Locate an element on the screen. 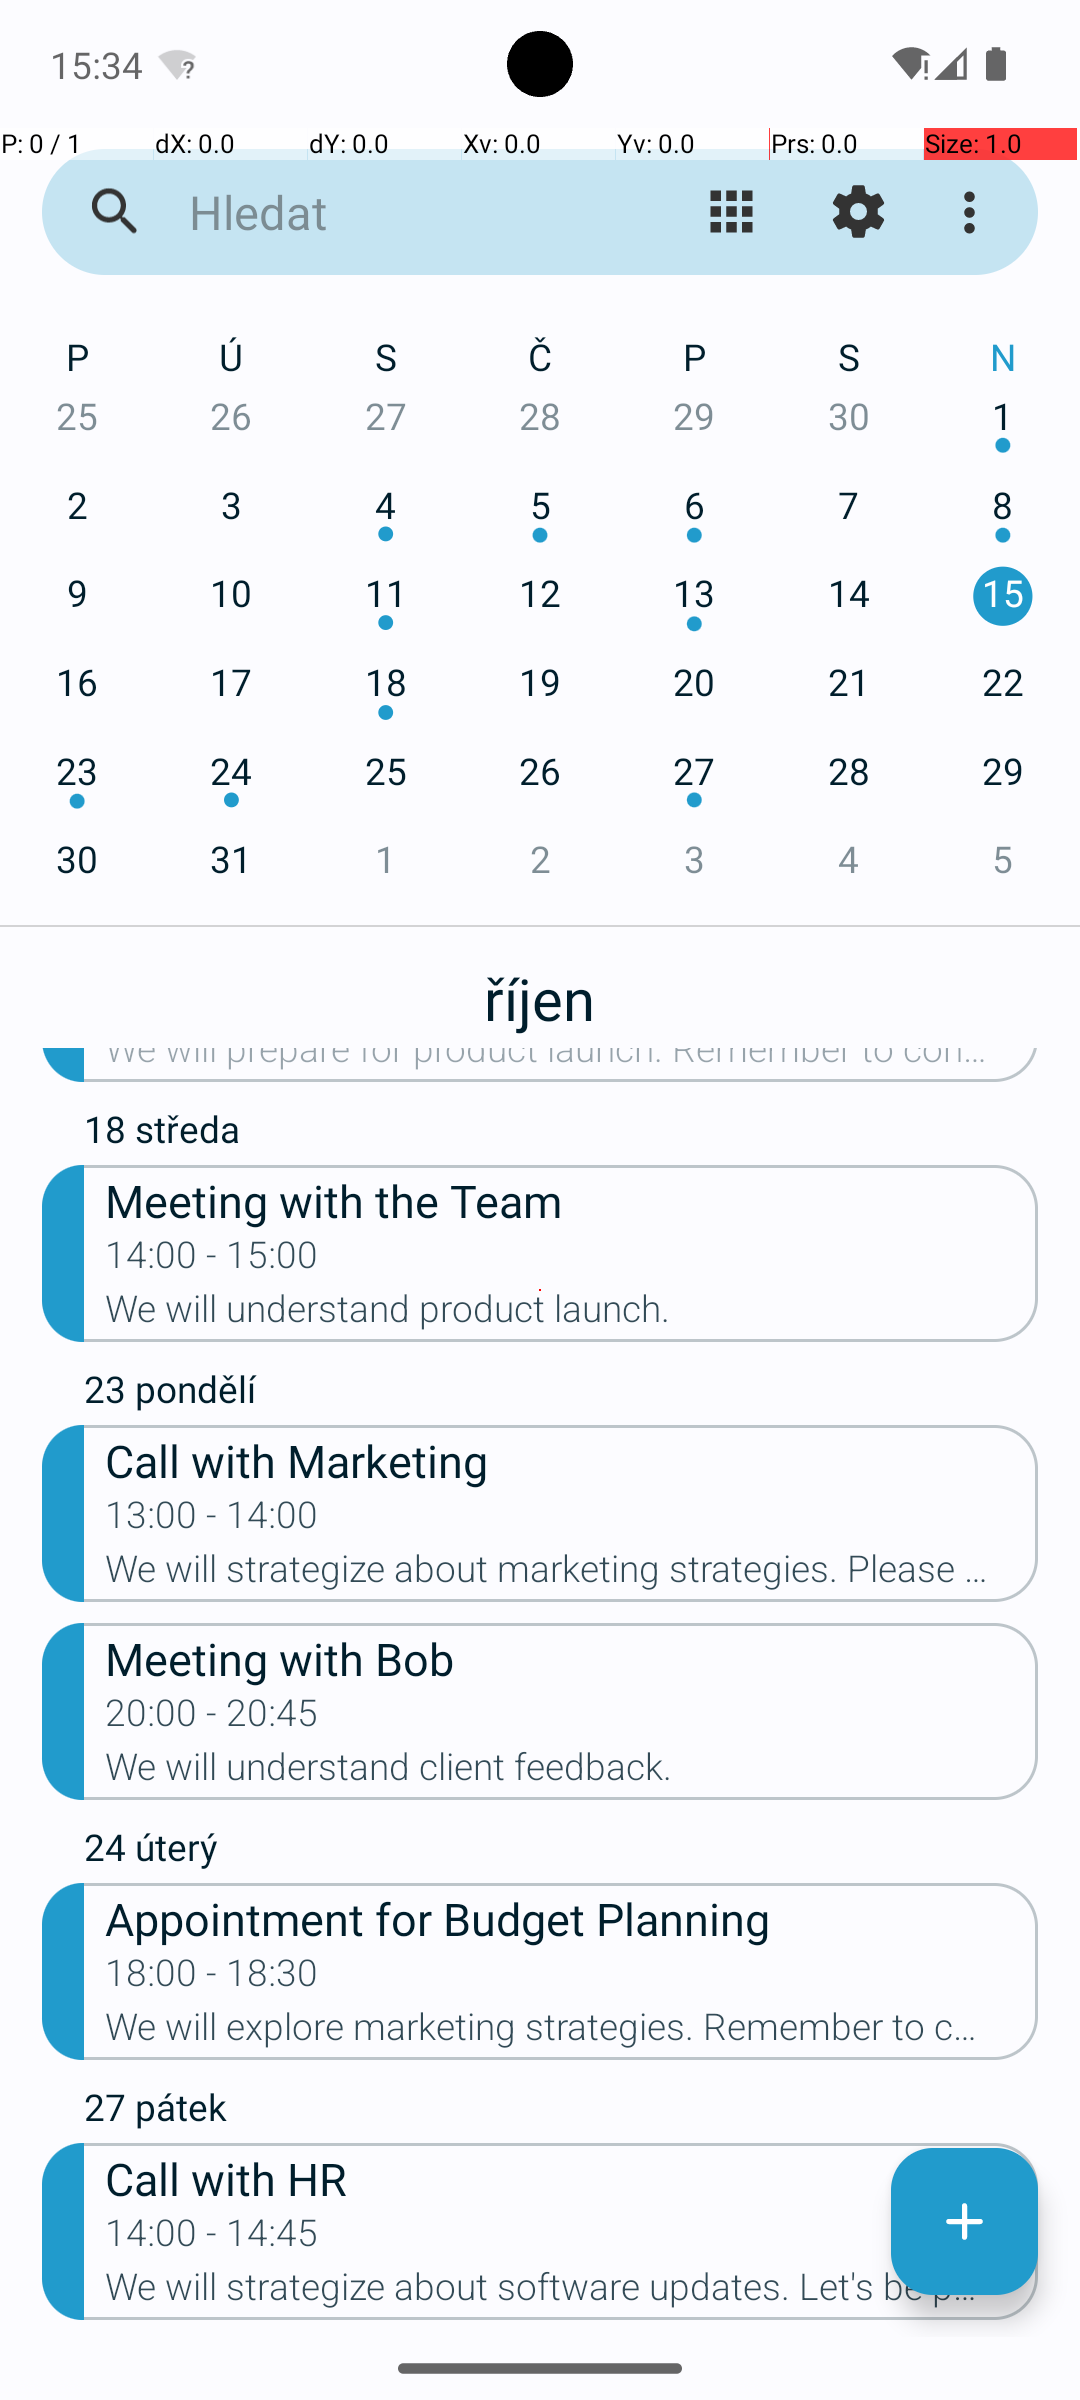 The height and width of the screenshot is (2400, 1080). We will explore marketing strategies. Remember to confirm attendance. is located at coordinates (572, 2033).